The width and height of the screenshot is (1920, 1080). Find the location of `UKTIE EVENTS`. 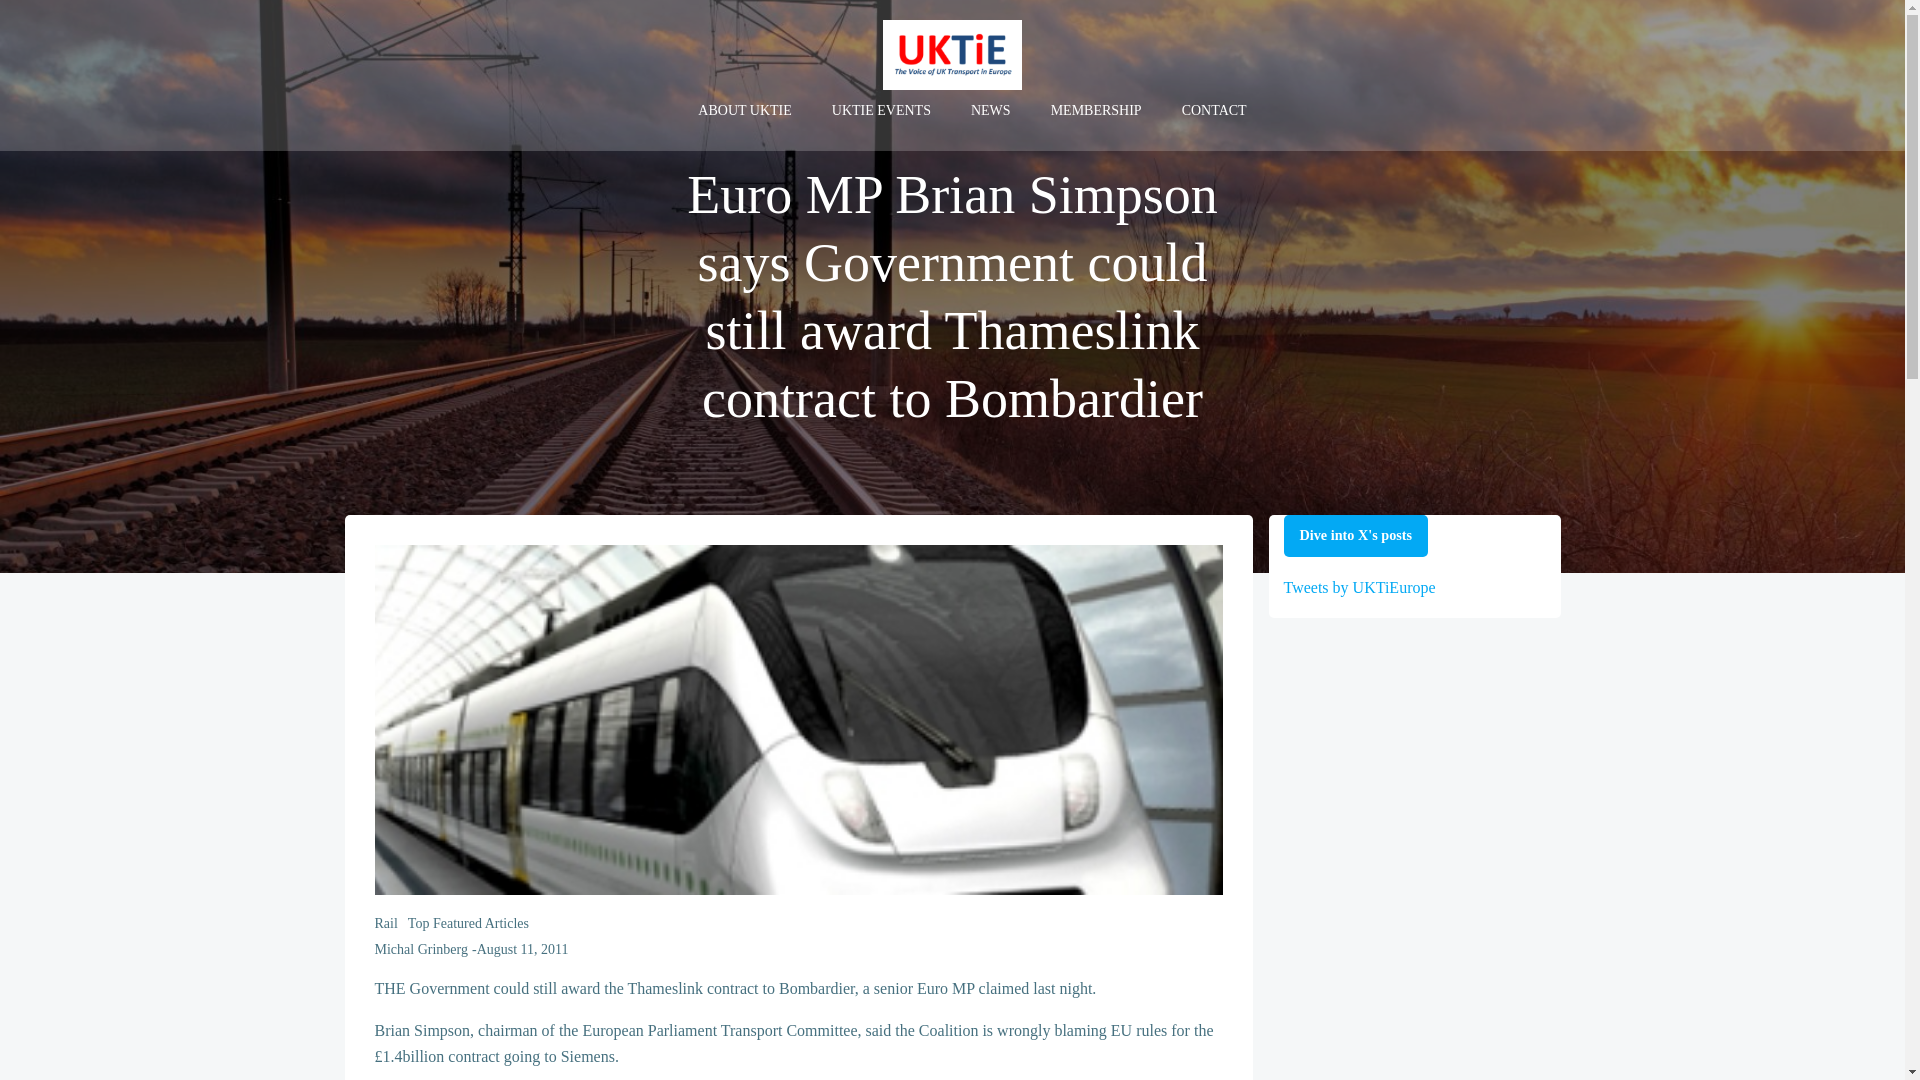

UKTIE EVENTS is located at coordinates (881, 110).